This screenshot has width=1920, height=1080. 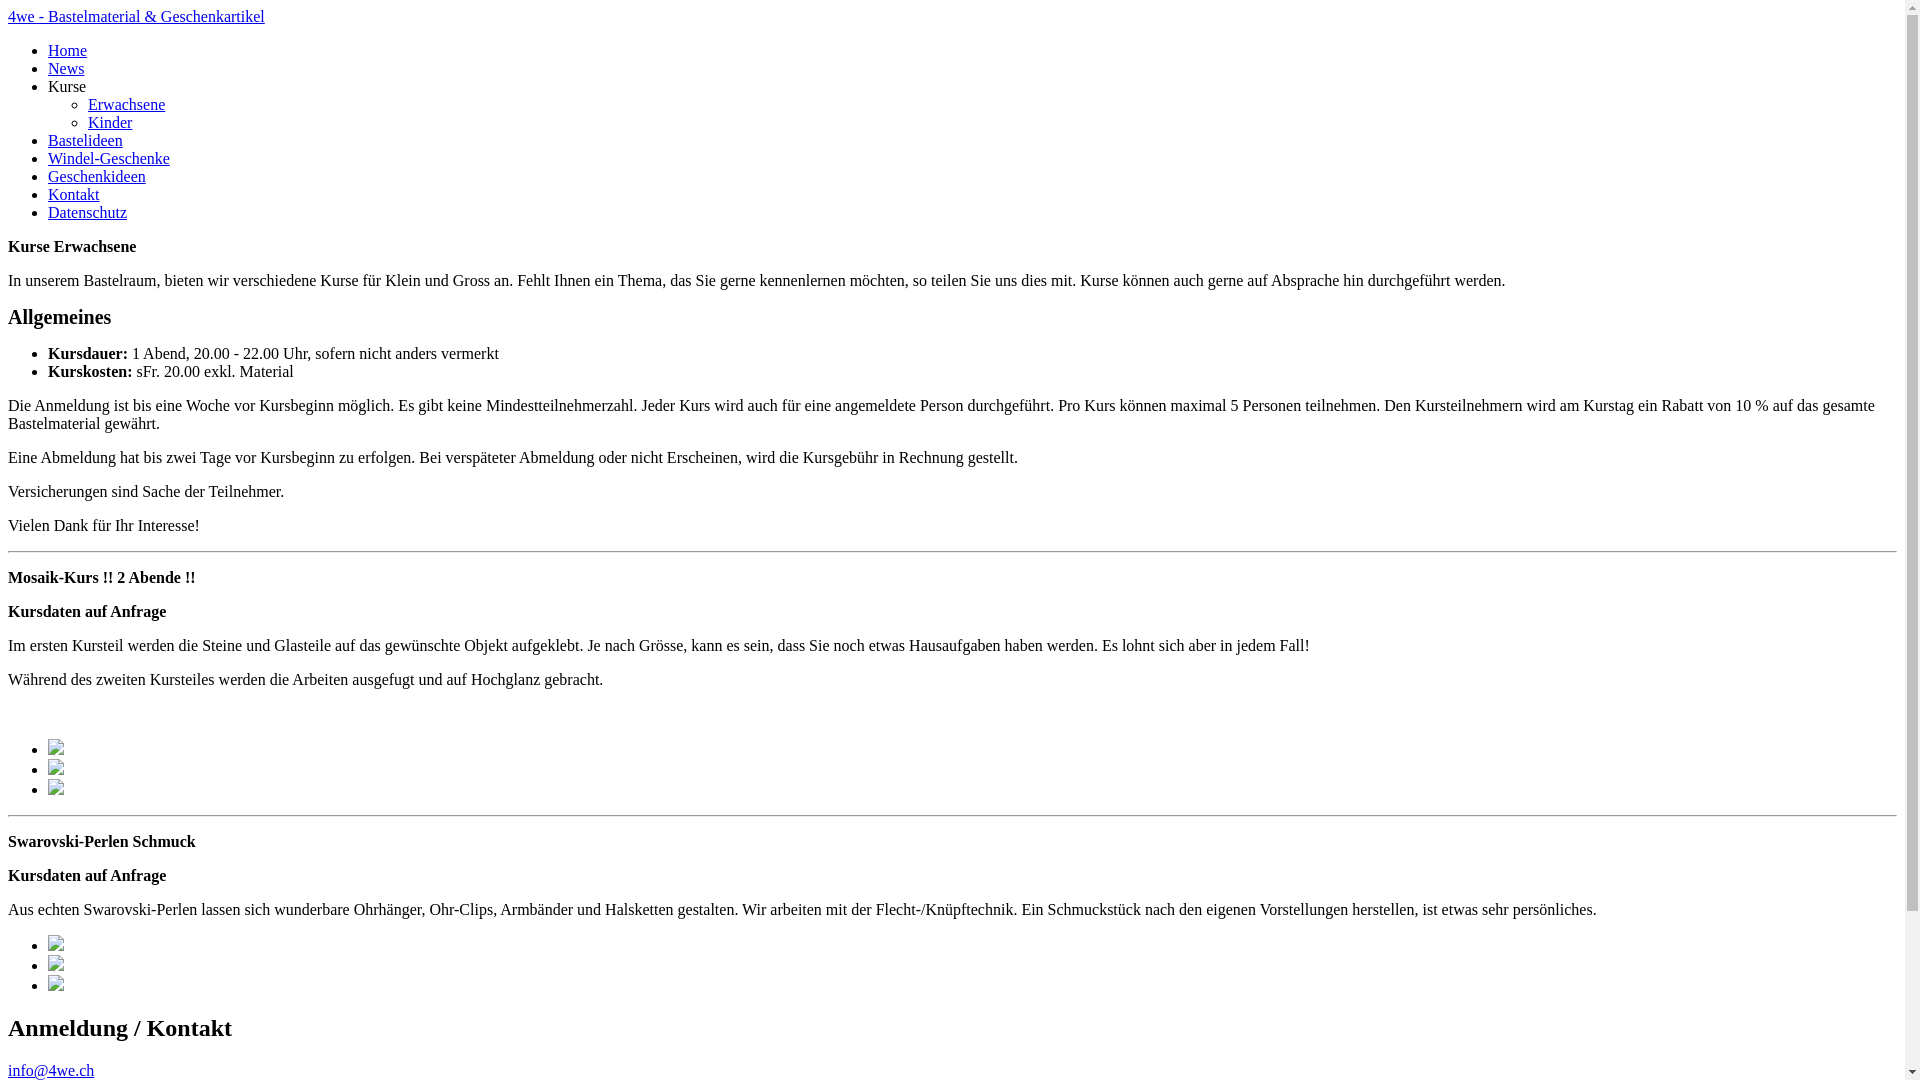 What do you see at coordinates (66, 68) in the screenshot?
I see `News` at bounding box center [66, 68].